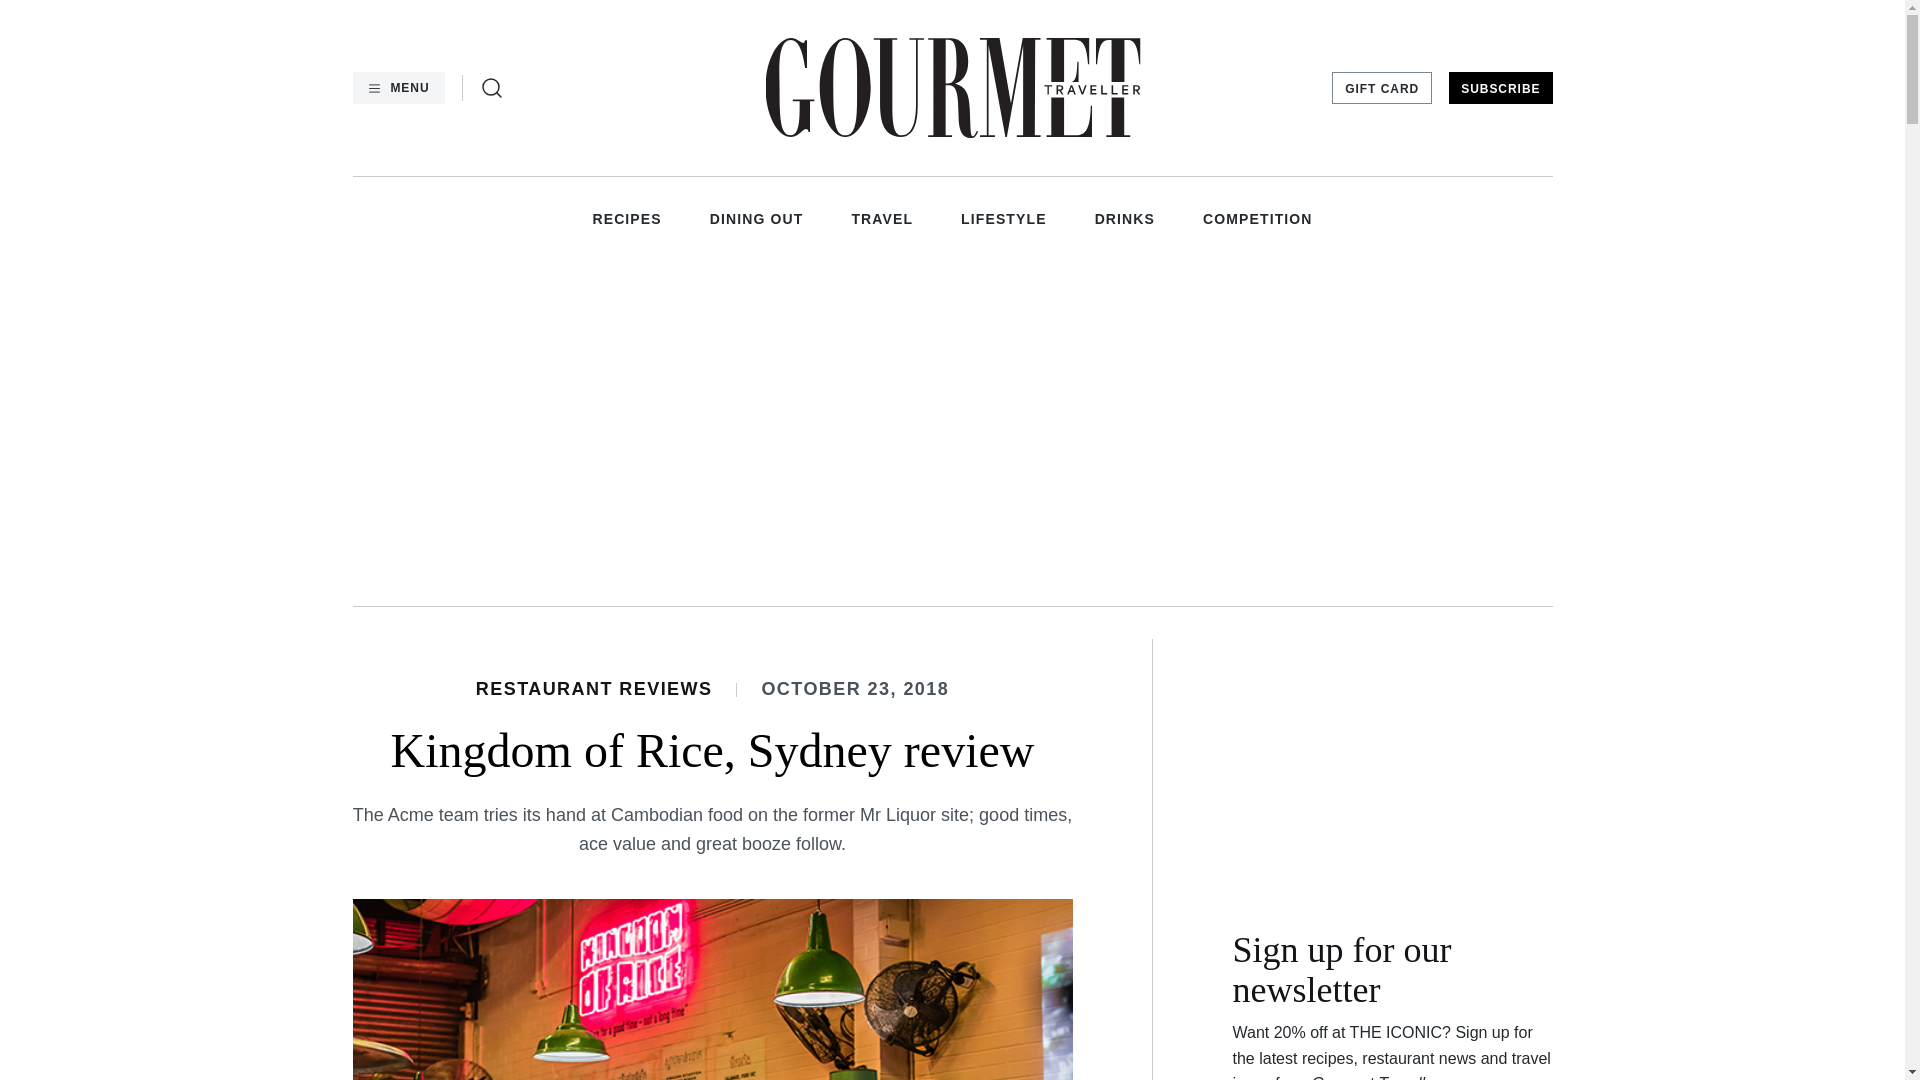 This screenshot has width=1920, height=1080. Describe the element at coordinates (1382, 88) in the screenshot. I see `GIFT CARD` at that location.